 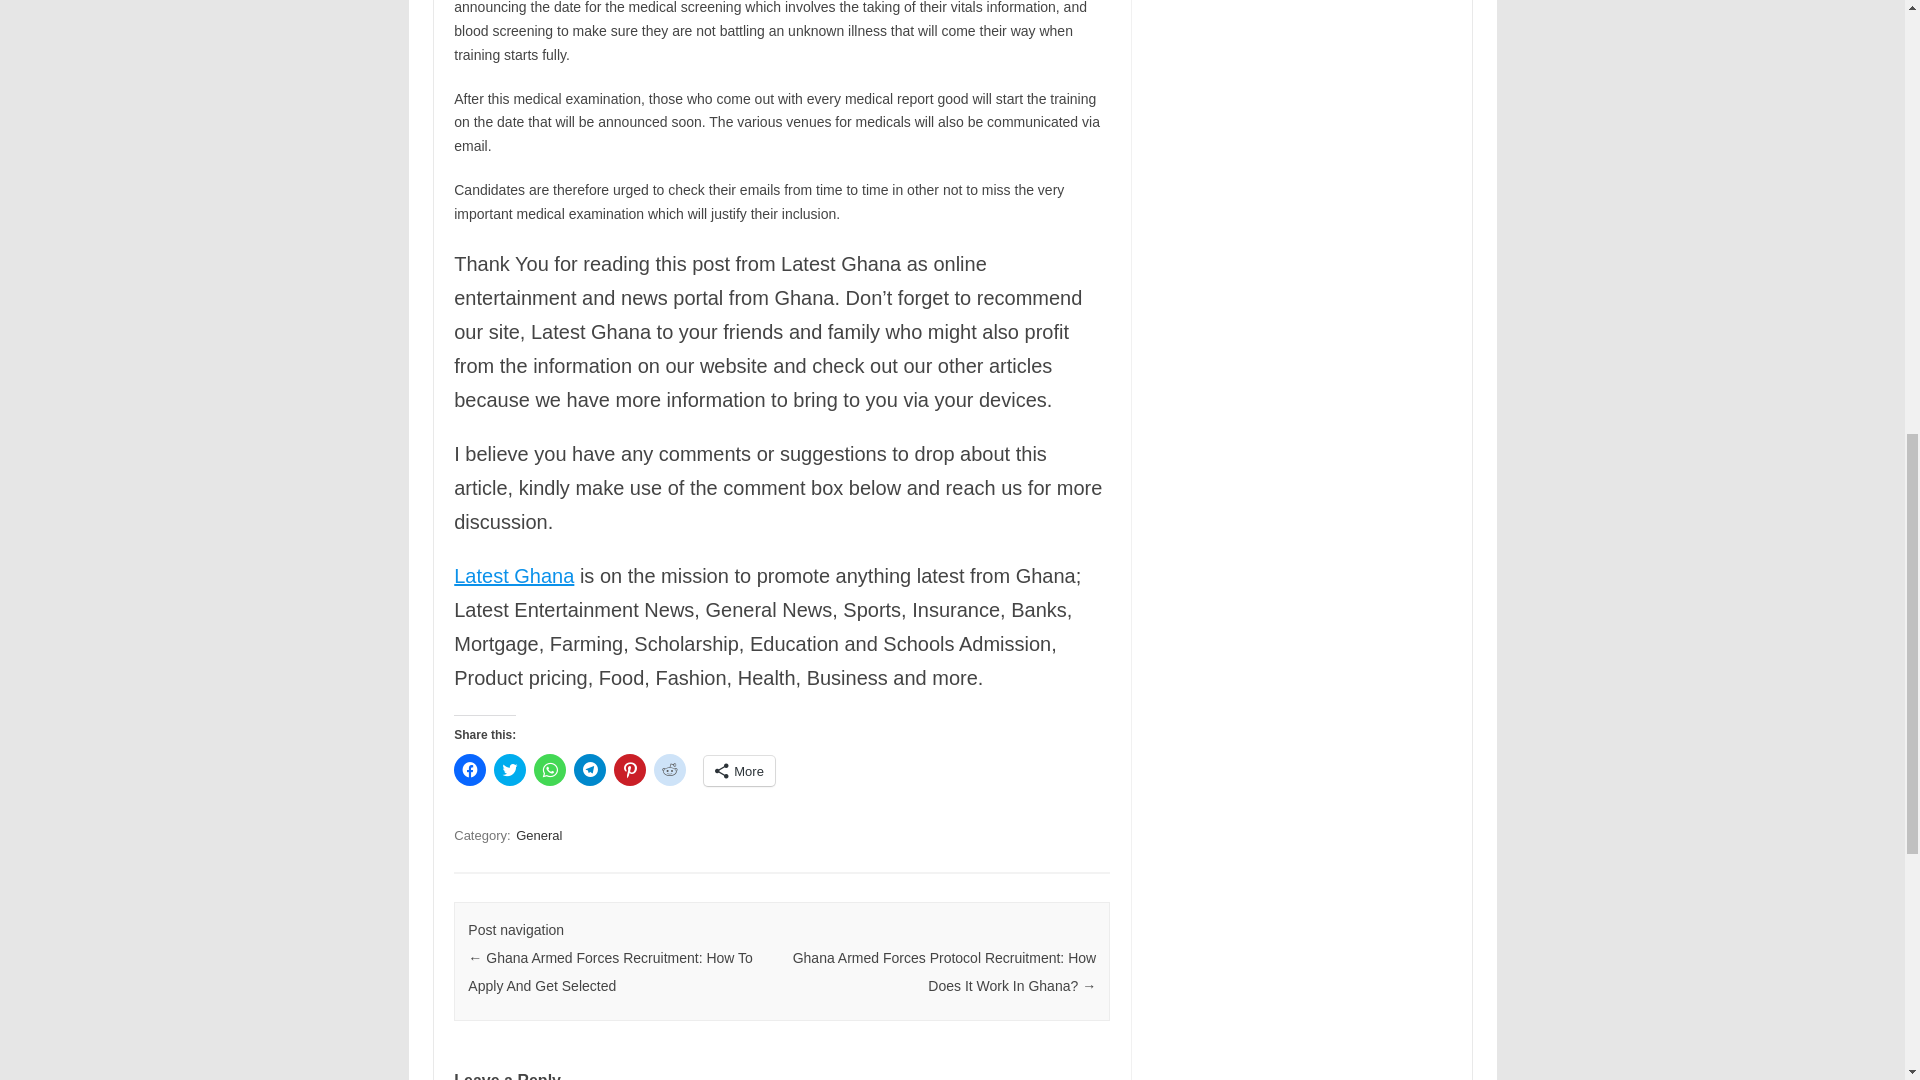 I want to click on More, so click(x=740, y=771).